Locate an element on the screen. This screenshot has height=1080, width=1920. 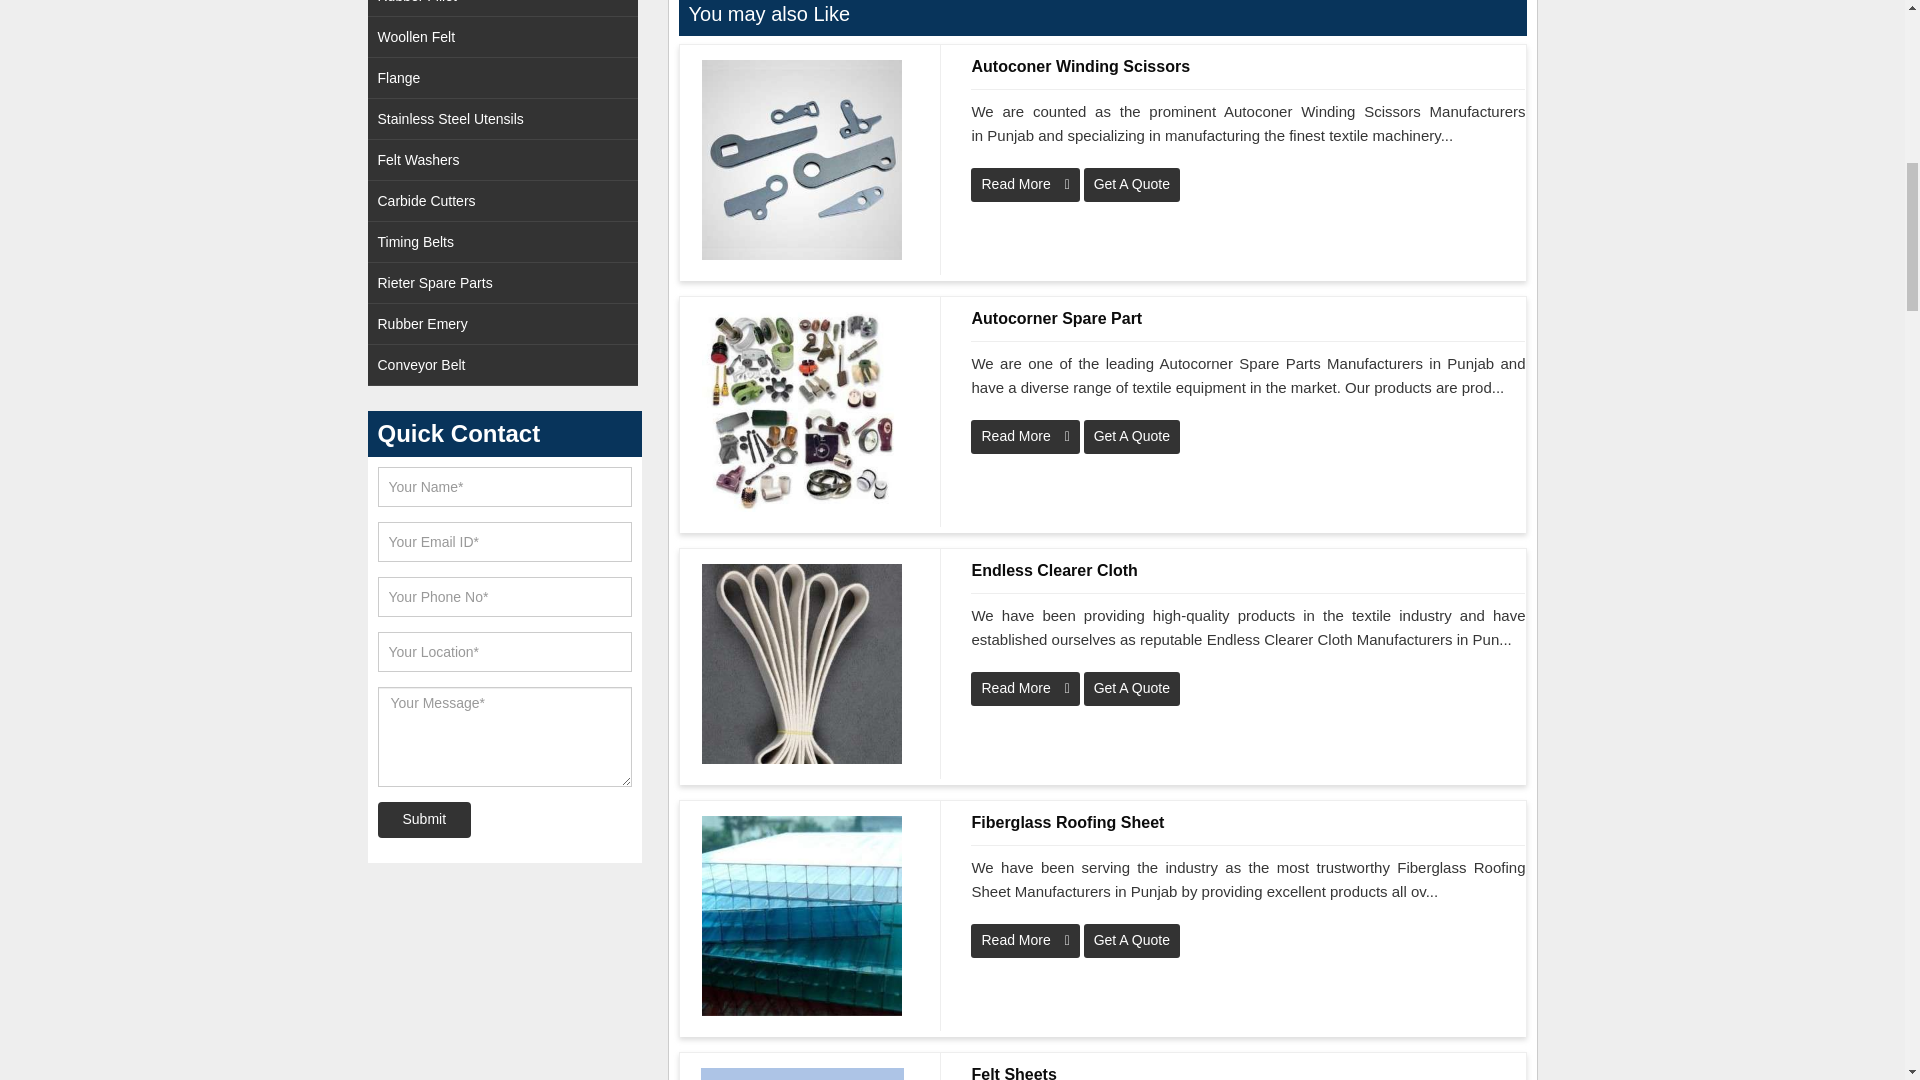
 Autocorner Spare Part Manufacturers in Punjab is located at coordinates (802, 412).